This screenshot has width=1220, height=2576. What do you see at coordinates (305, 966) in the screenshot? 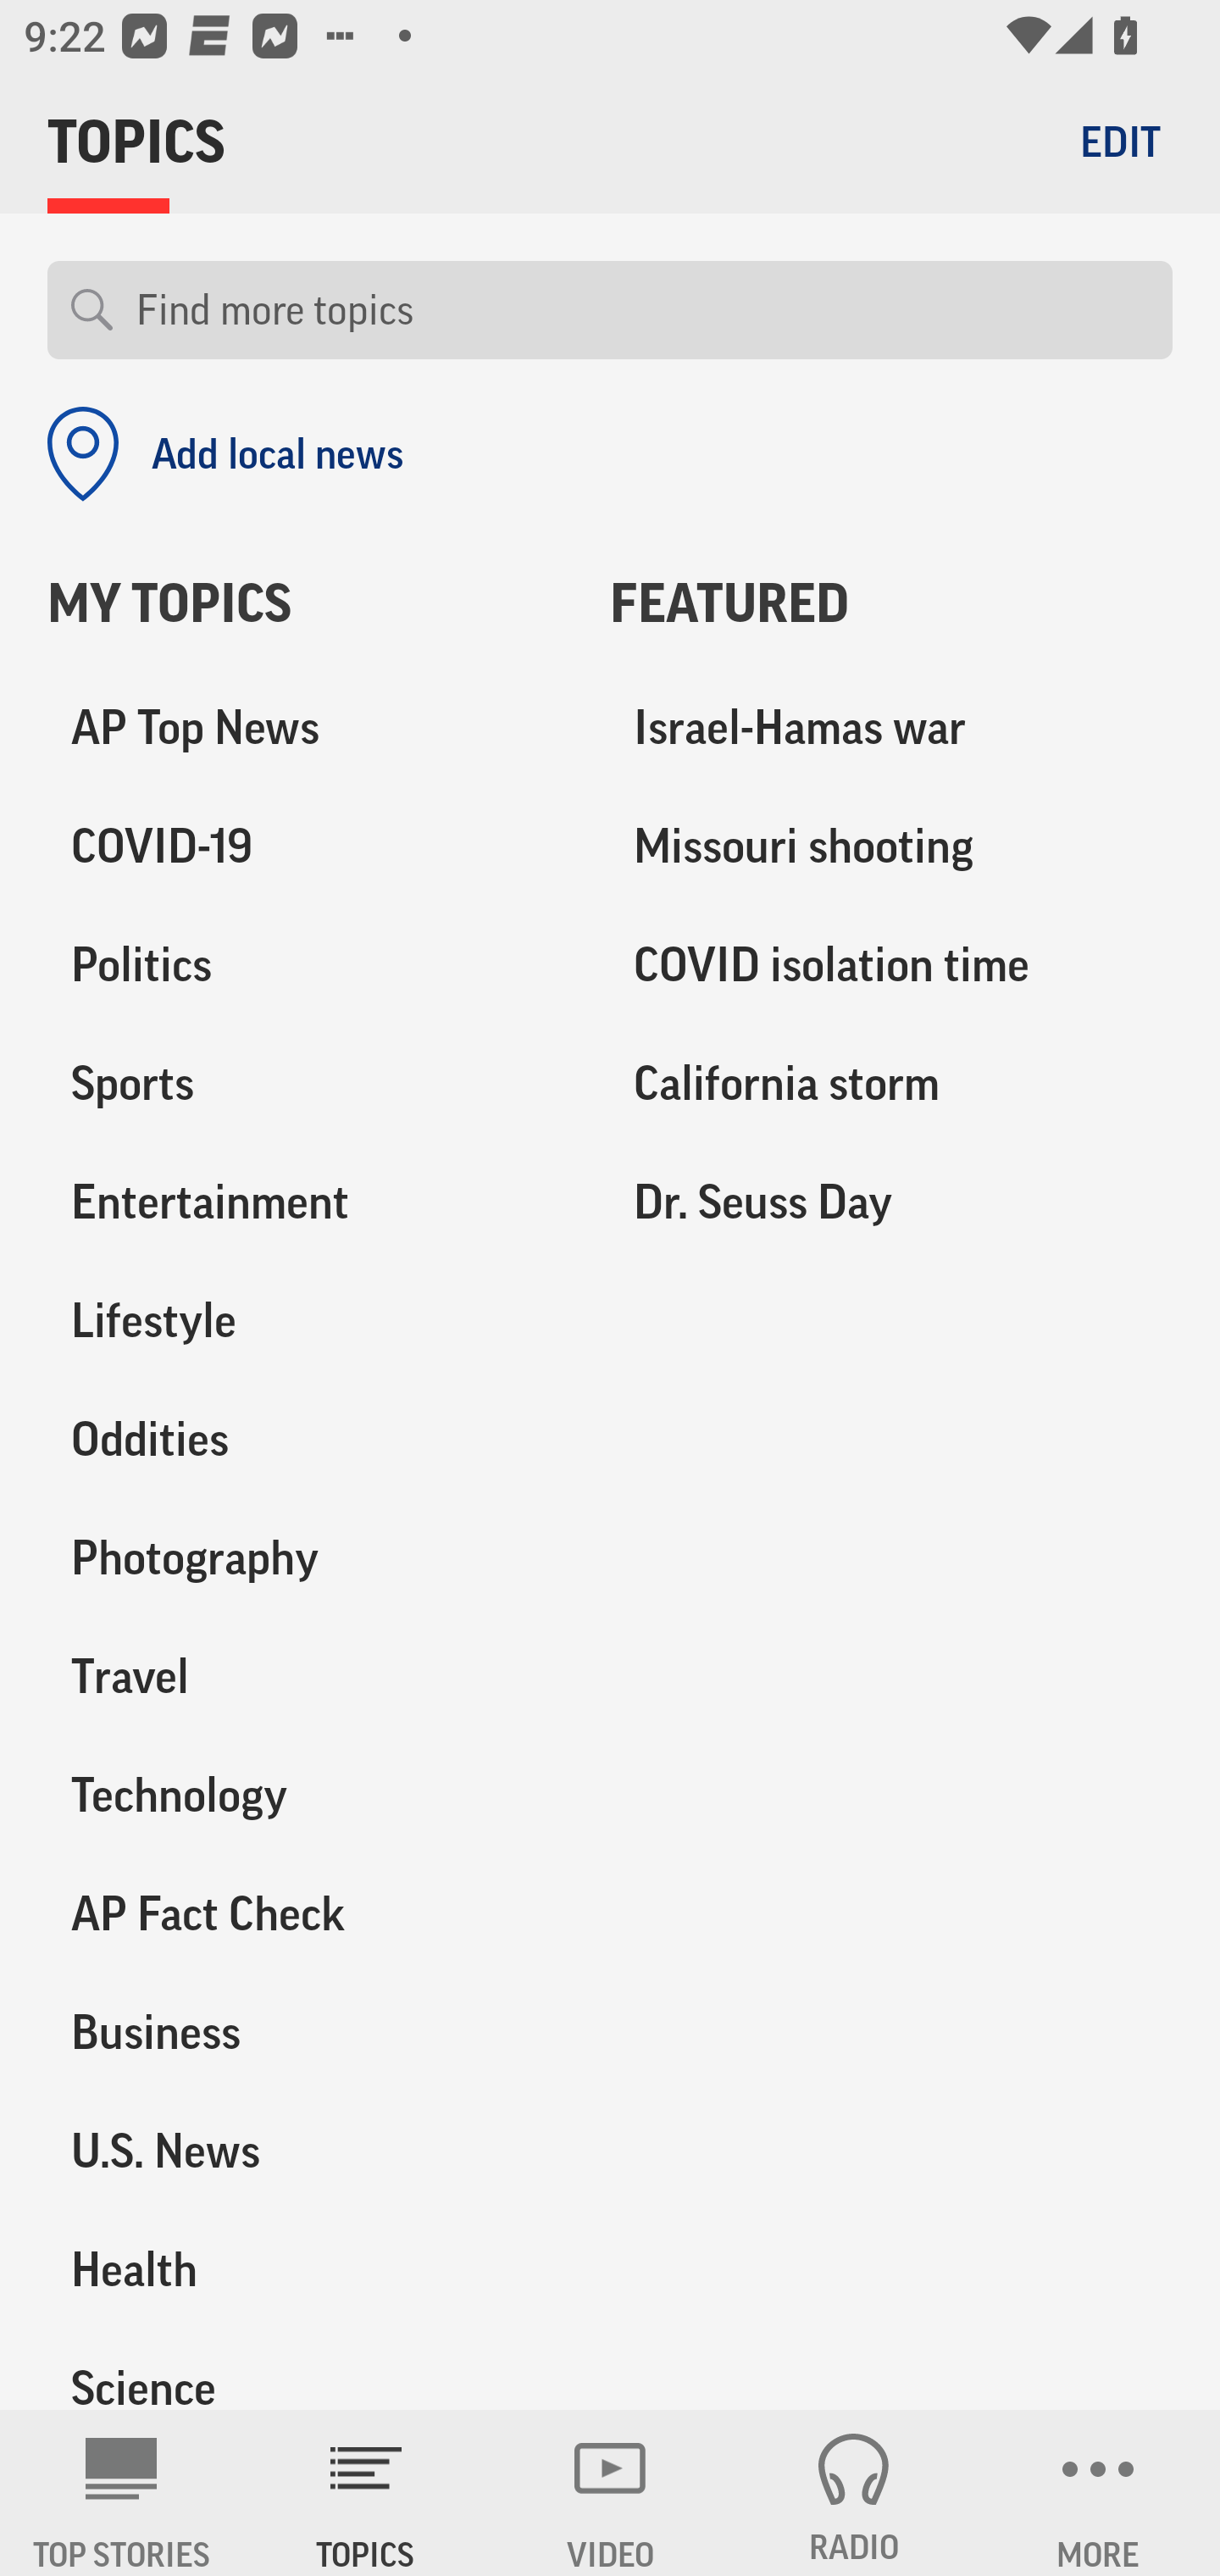
I see `Politics` at bounding box center [305, 966].